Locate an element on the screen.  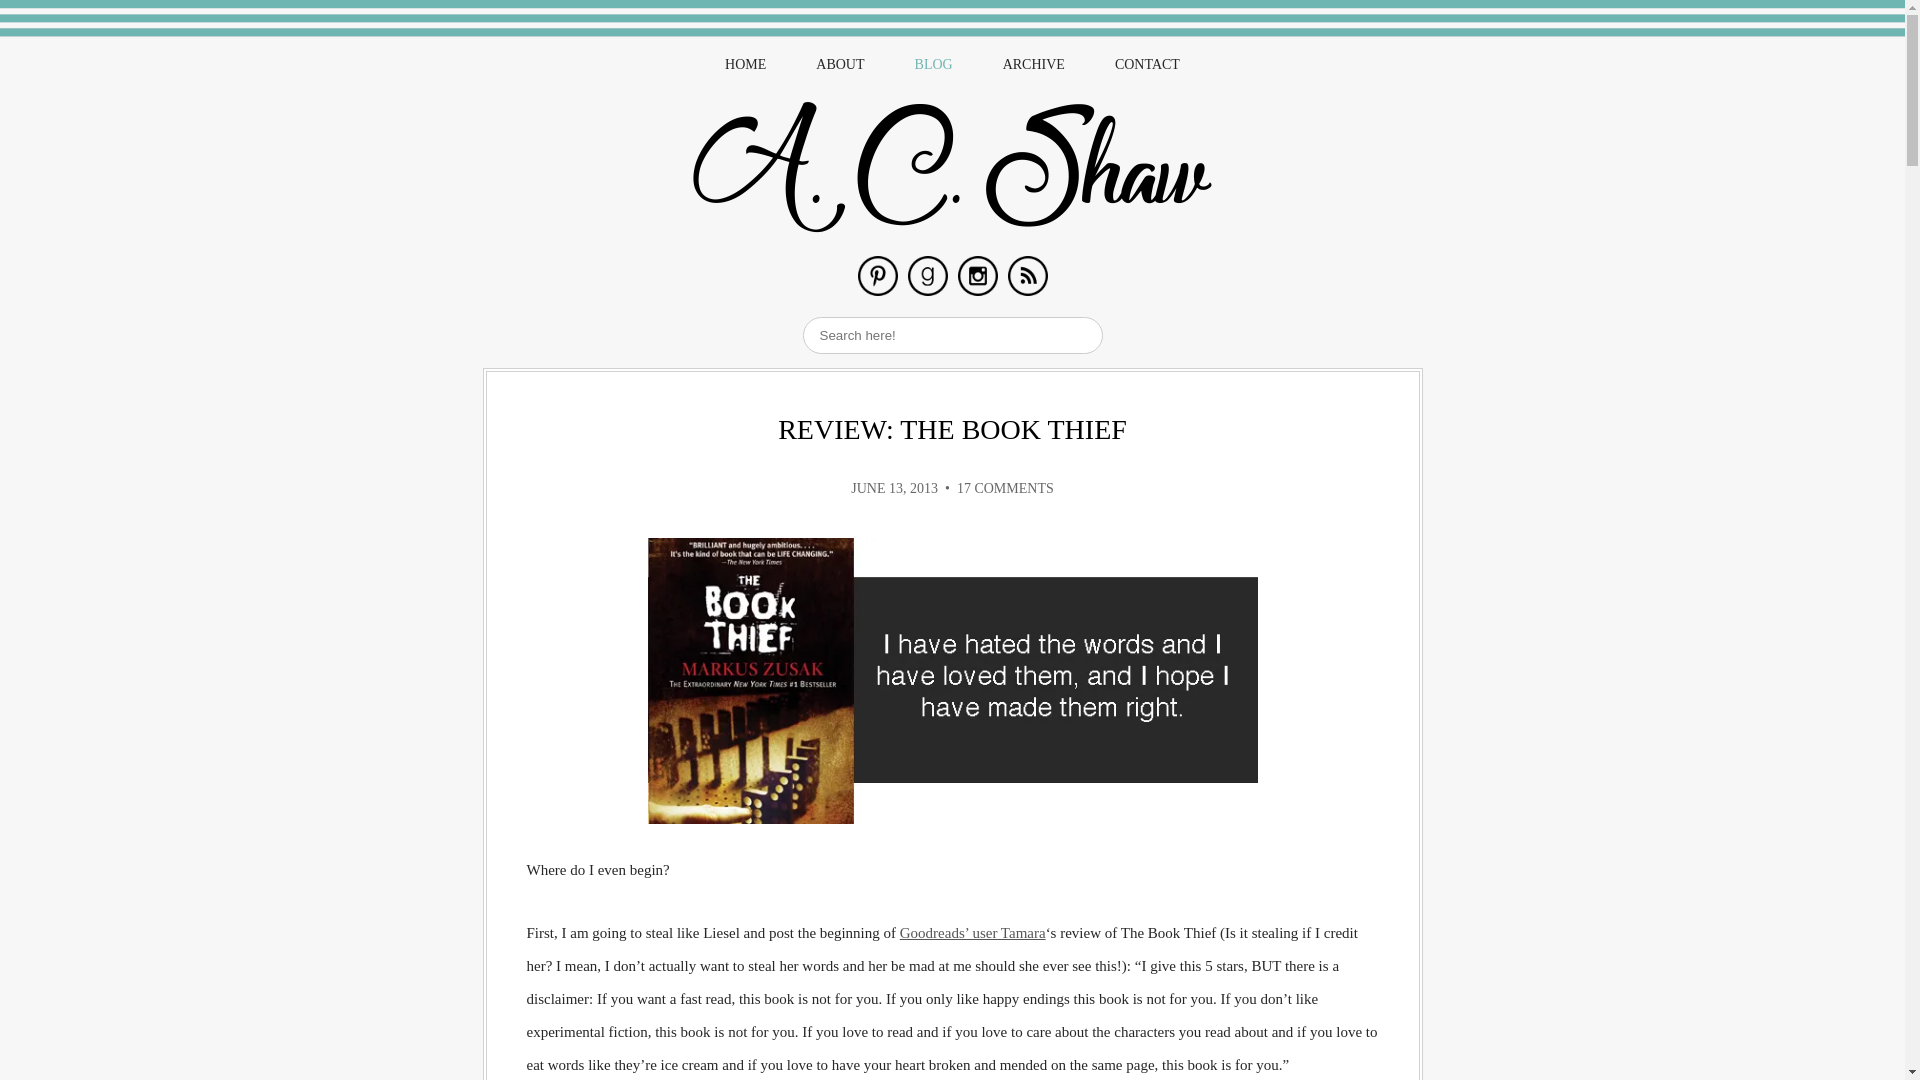
Pinterest is located at coordinates (878, 275).